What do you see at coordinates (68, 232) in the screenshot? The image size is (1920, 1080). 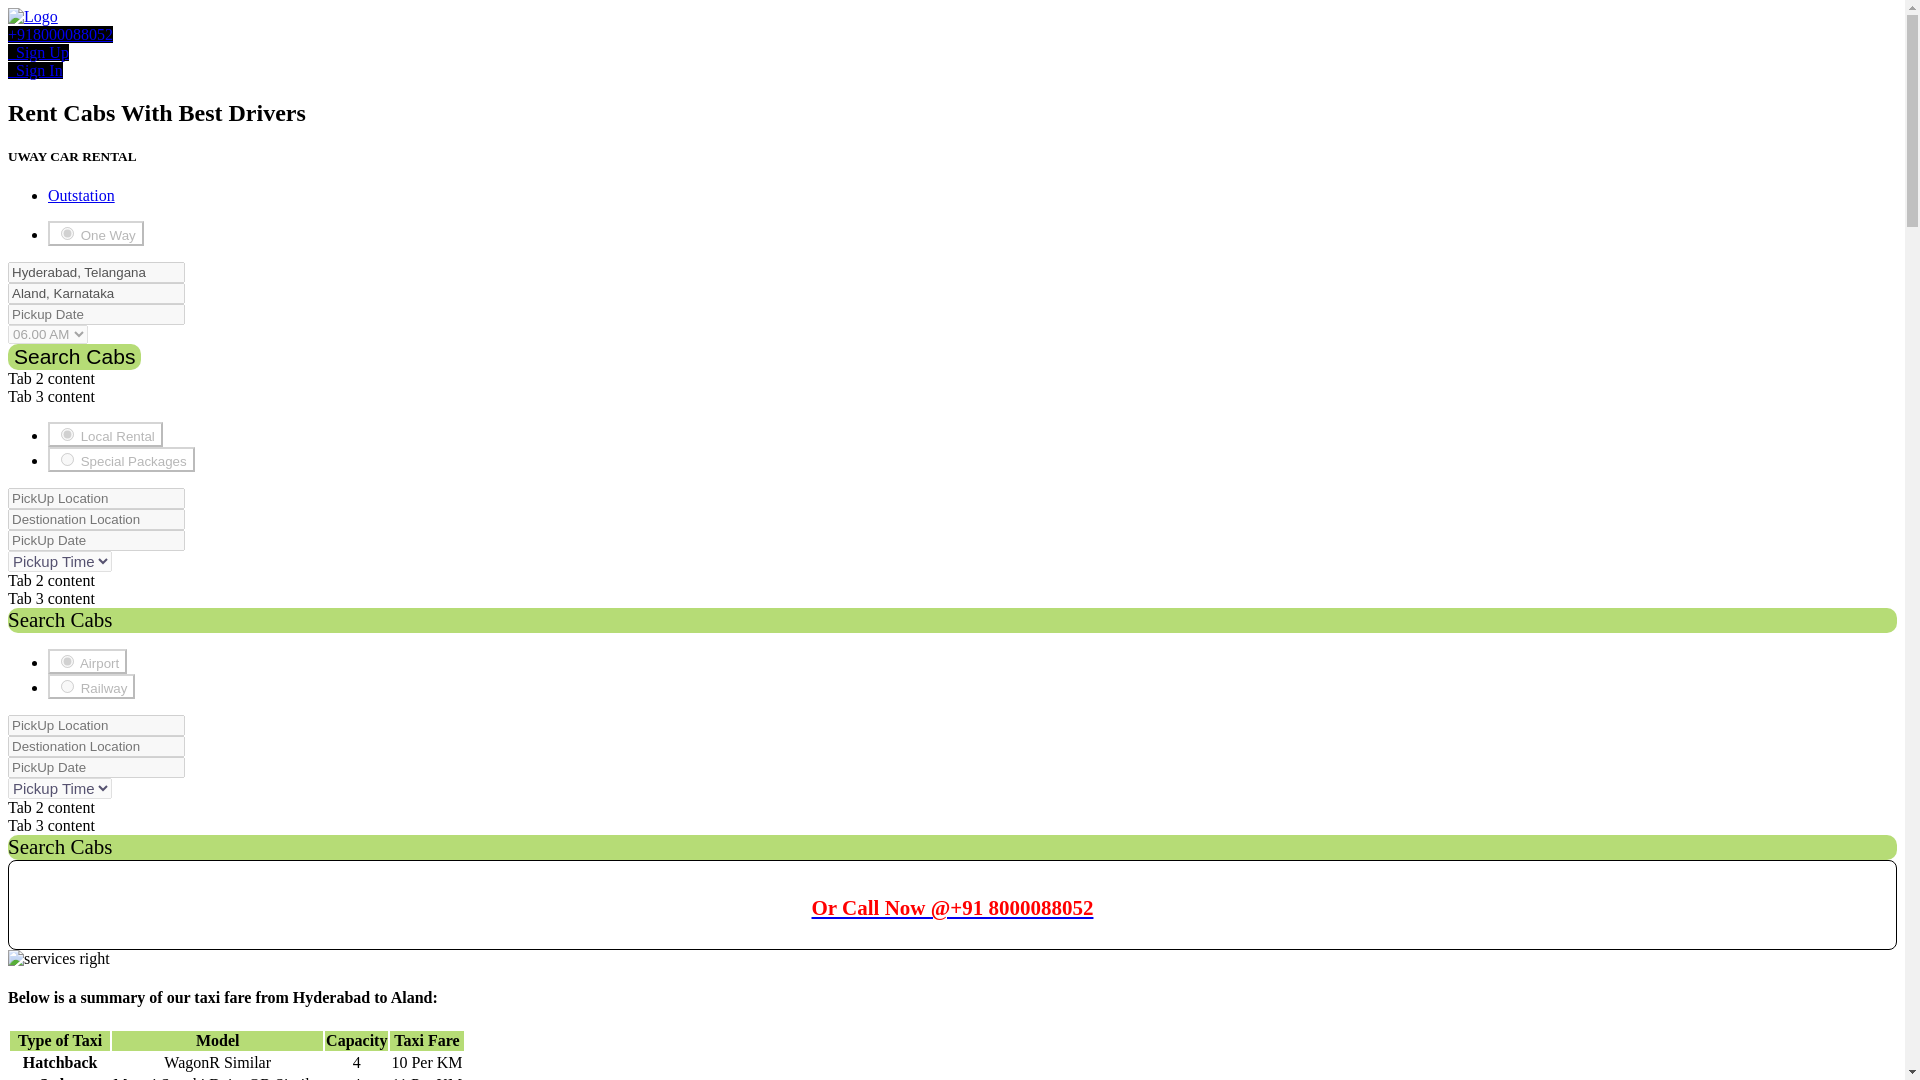 I see `option1` at bounding box center [68, 232].